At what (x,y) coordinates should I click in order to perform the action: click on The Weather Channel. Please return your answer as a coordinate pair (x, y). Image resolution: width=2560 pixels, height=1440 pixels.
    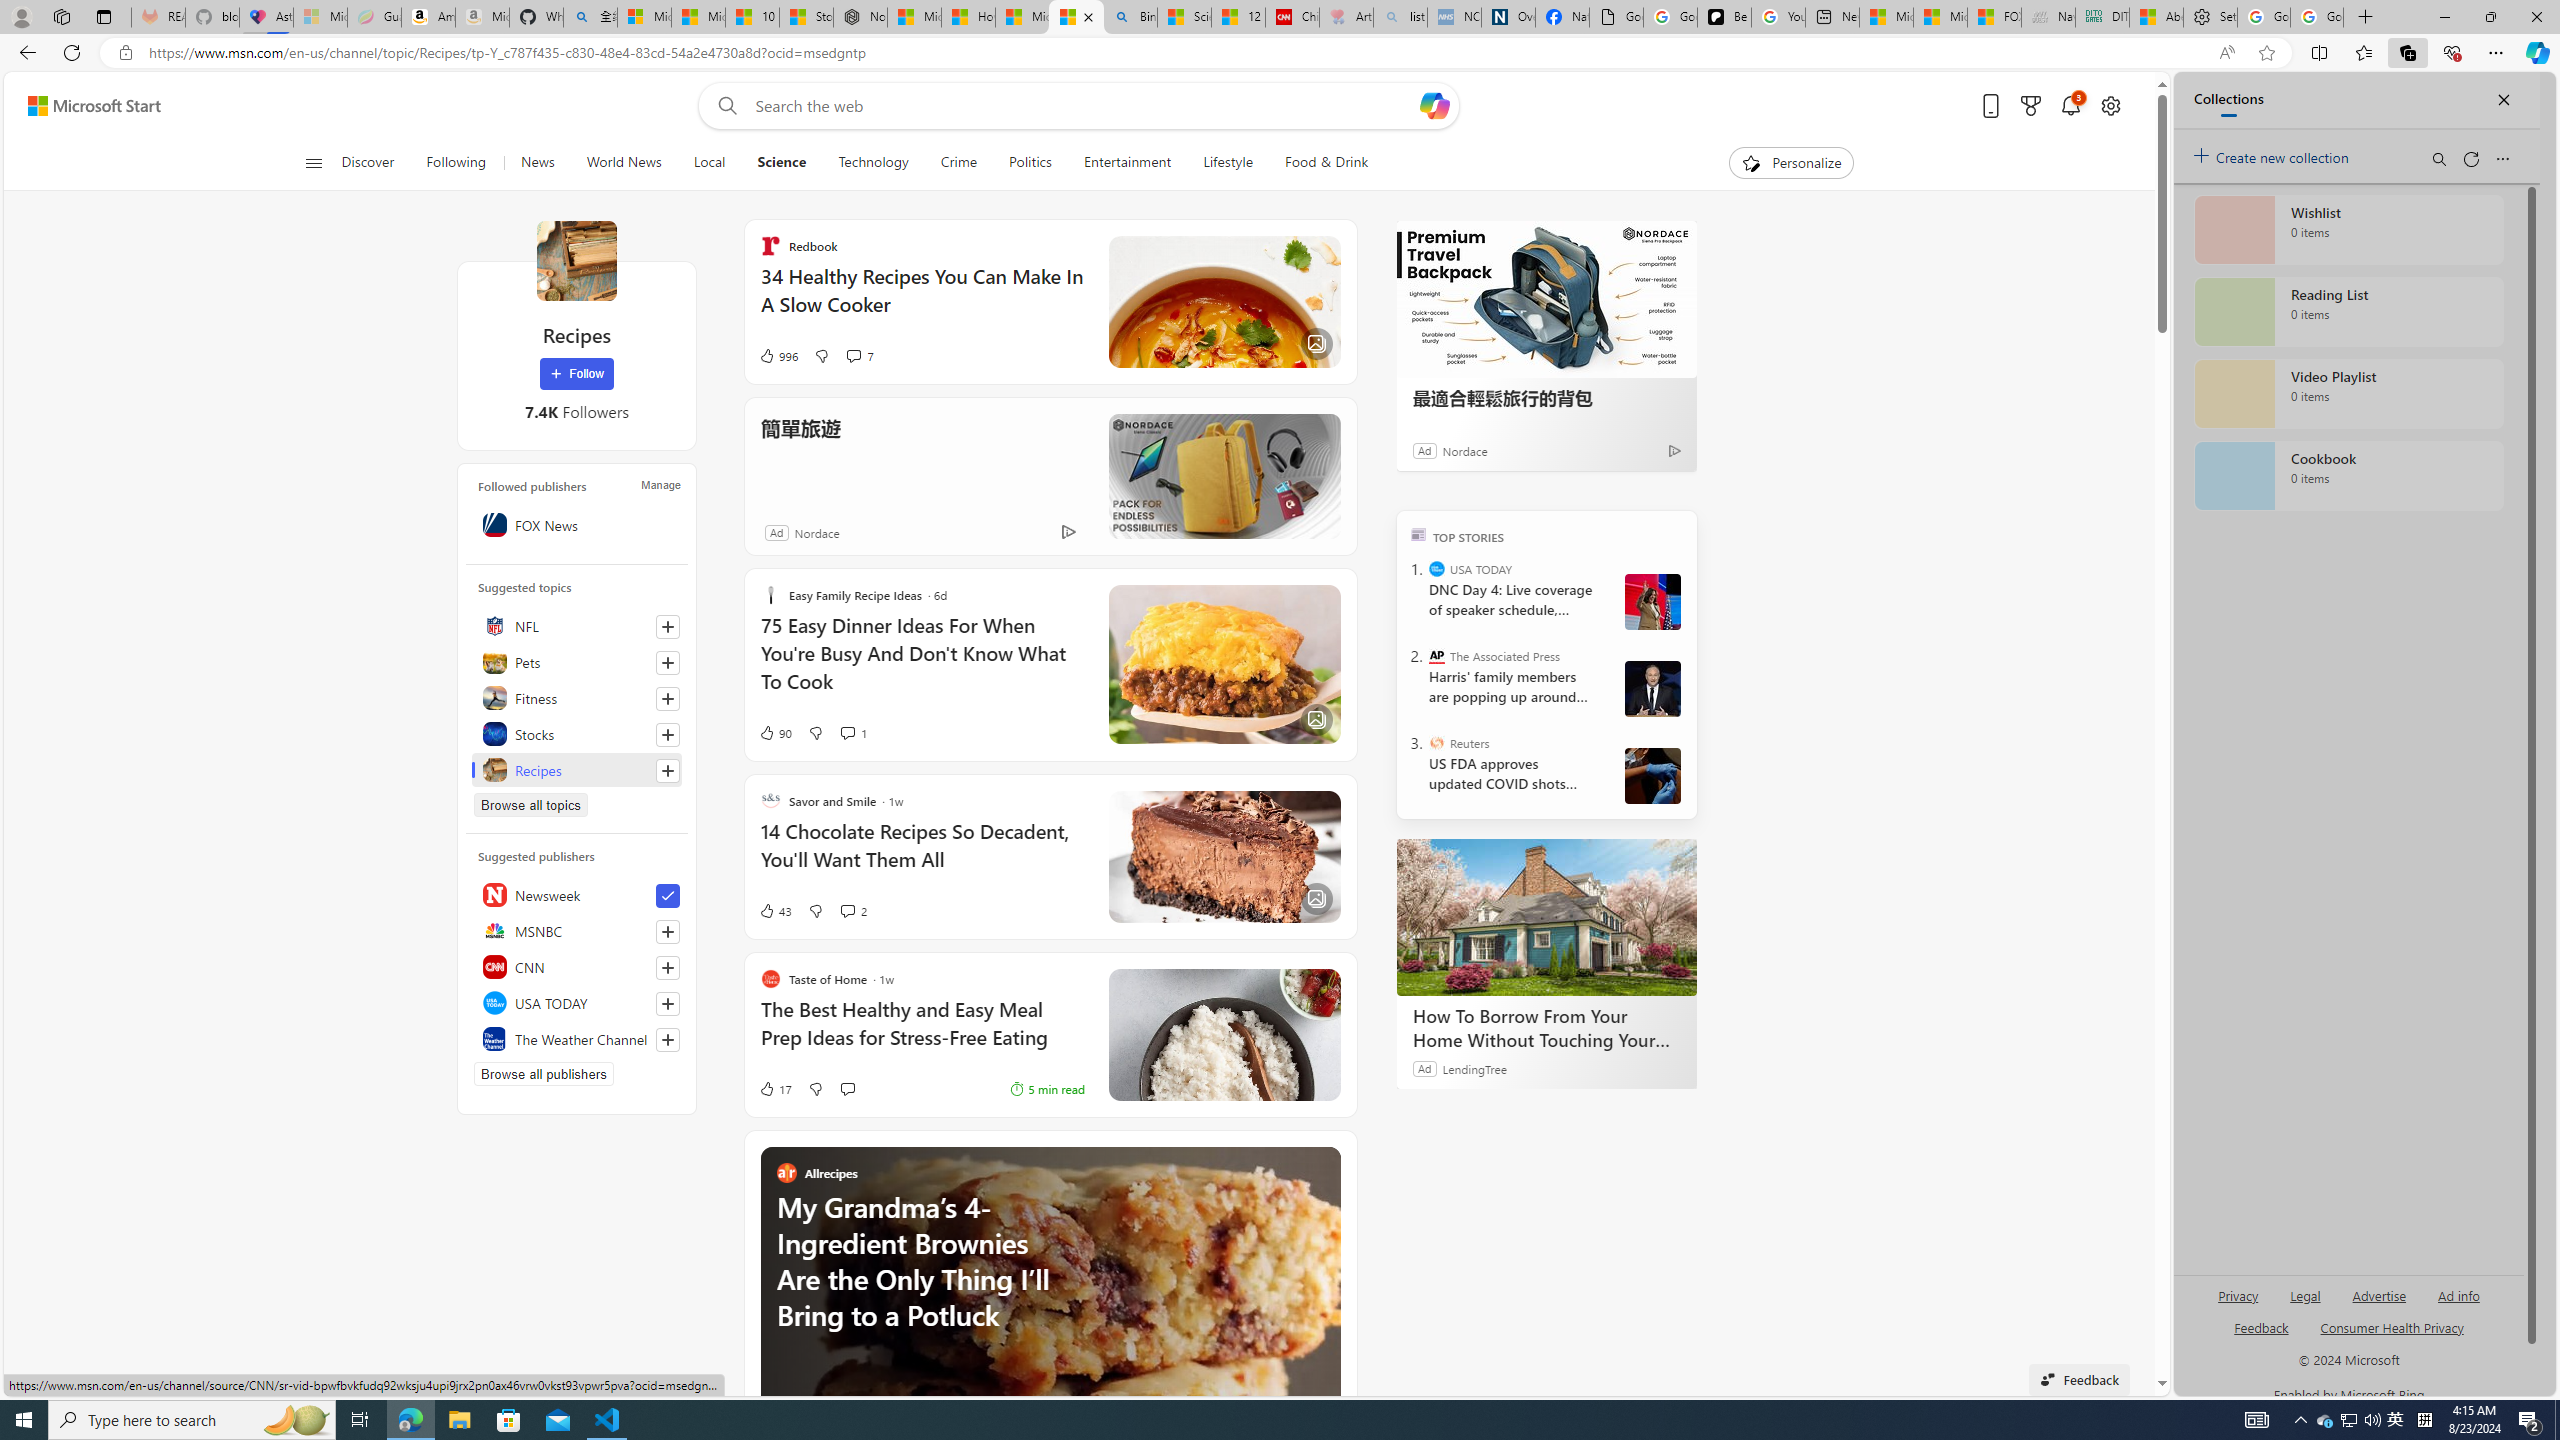
    Looking at the image, I should click on (576, 1038).